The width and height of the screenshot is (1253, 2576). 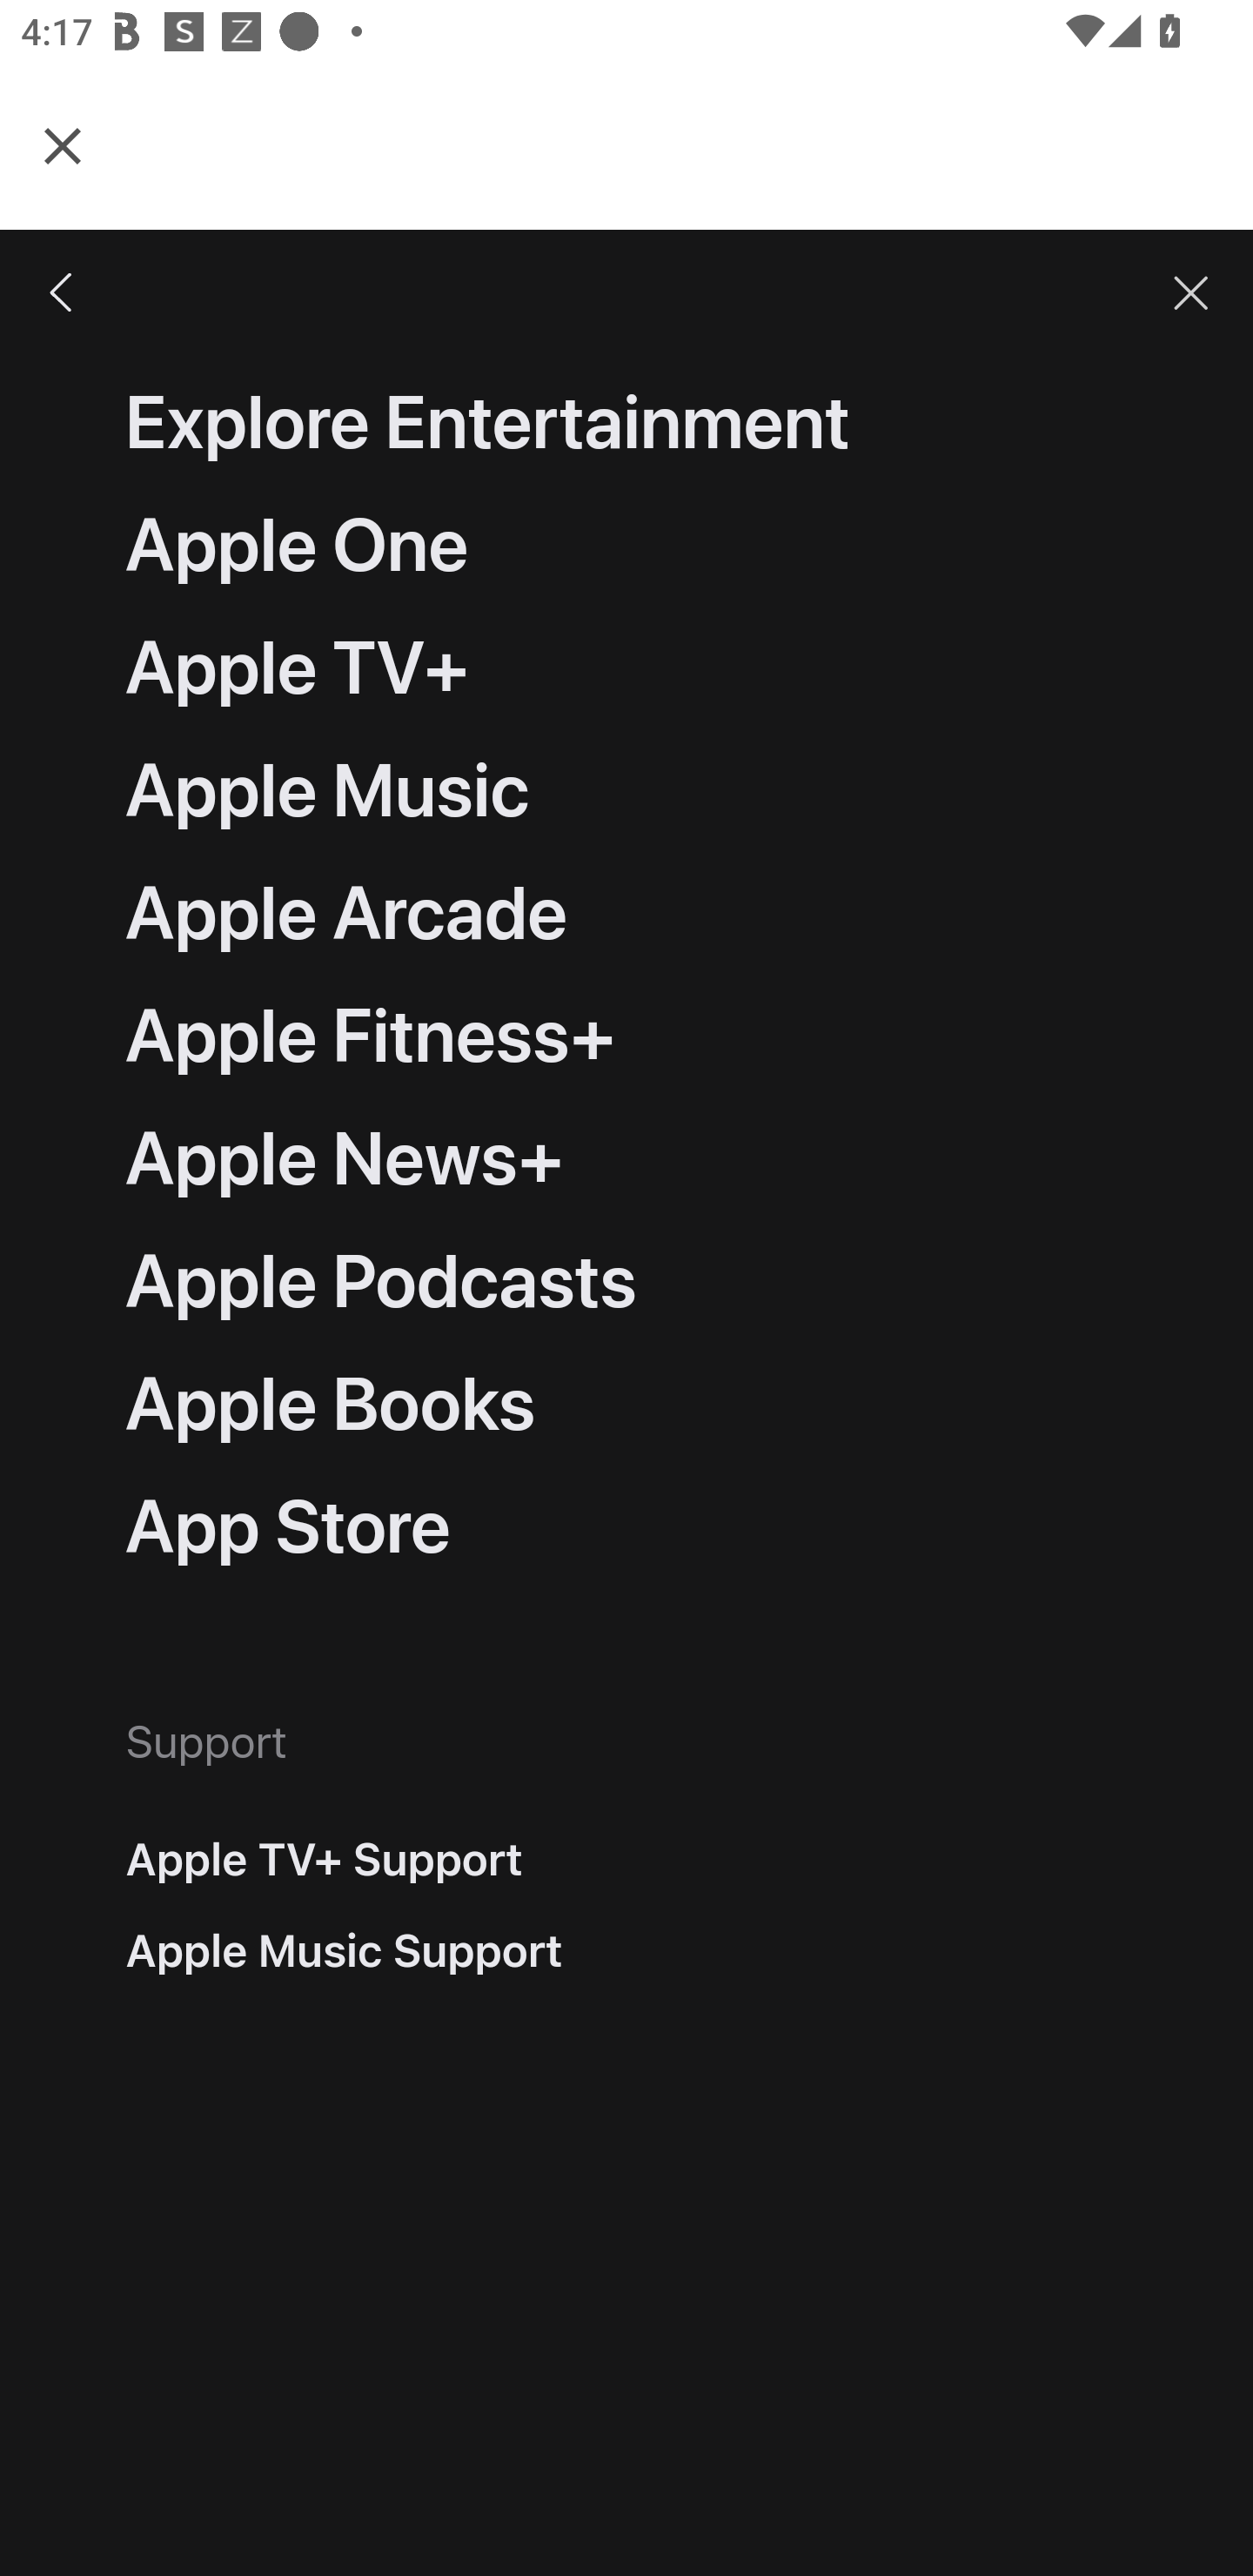 What do you see at coordinates (298, 668) in the screenshot?
I see `Apple TV+` at bounding box center [298, 668].